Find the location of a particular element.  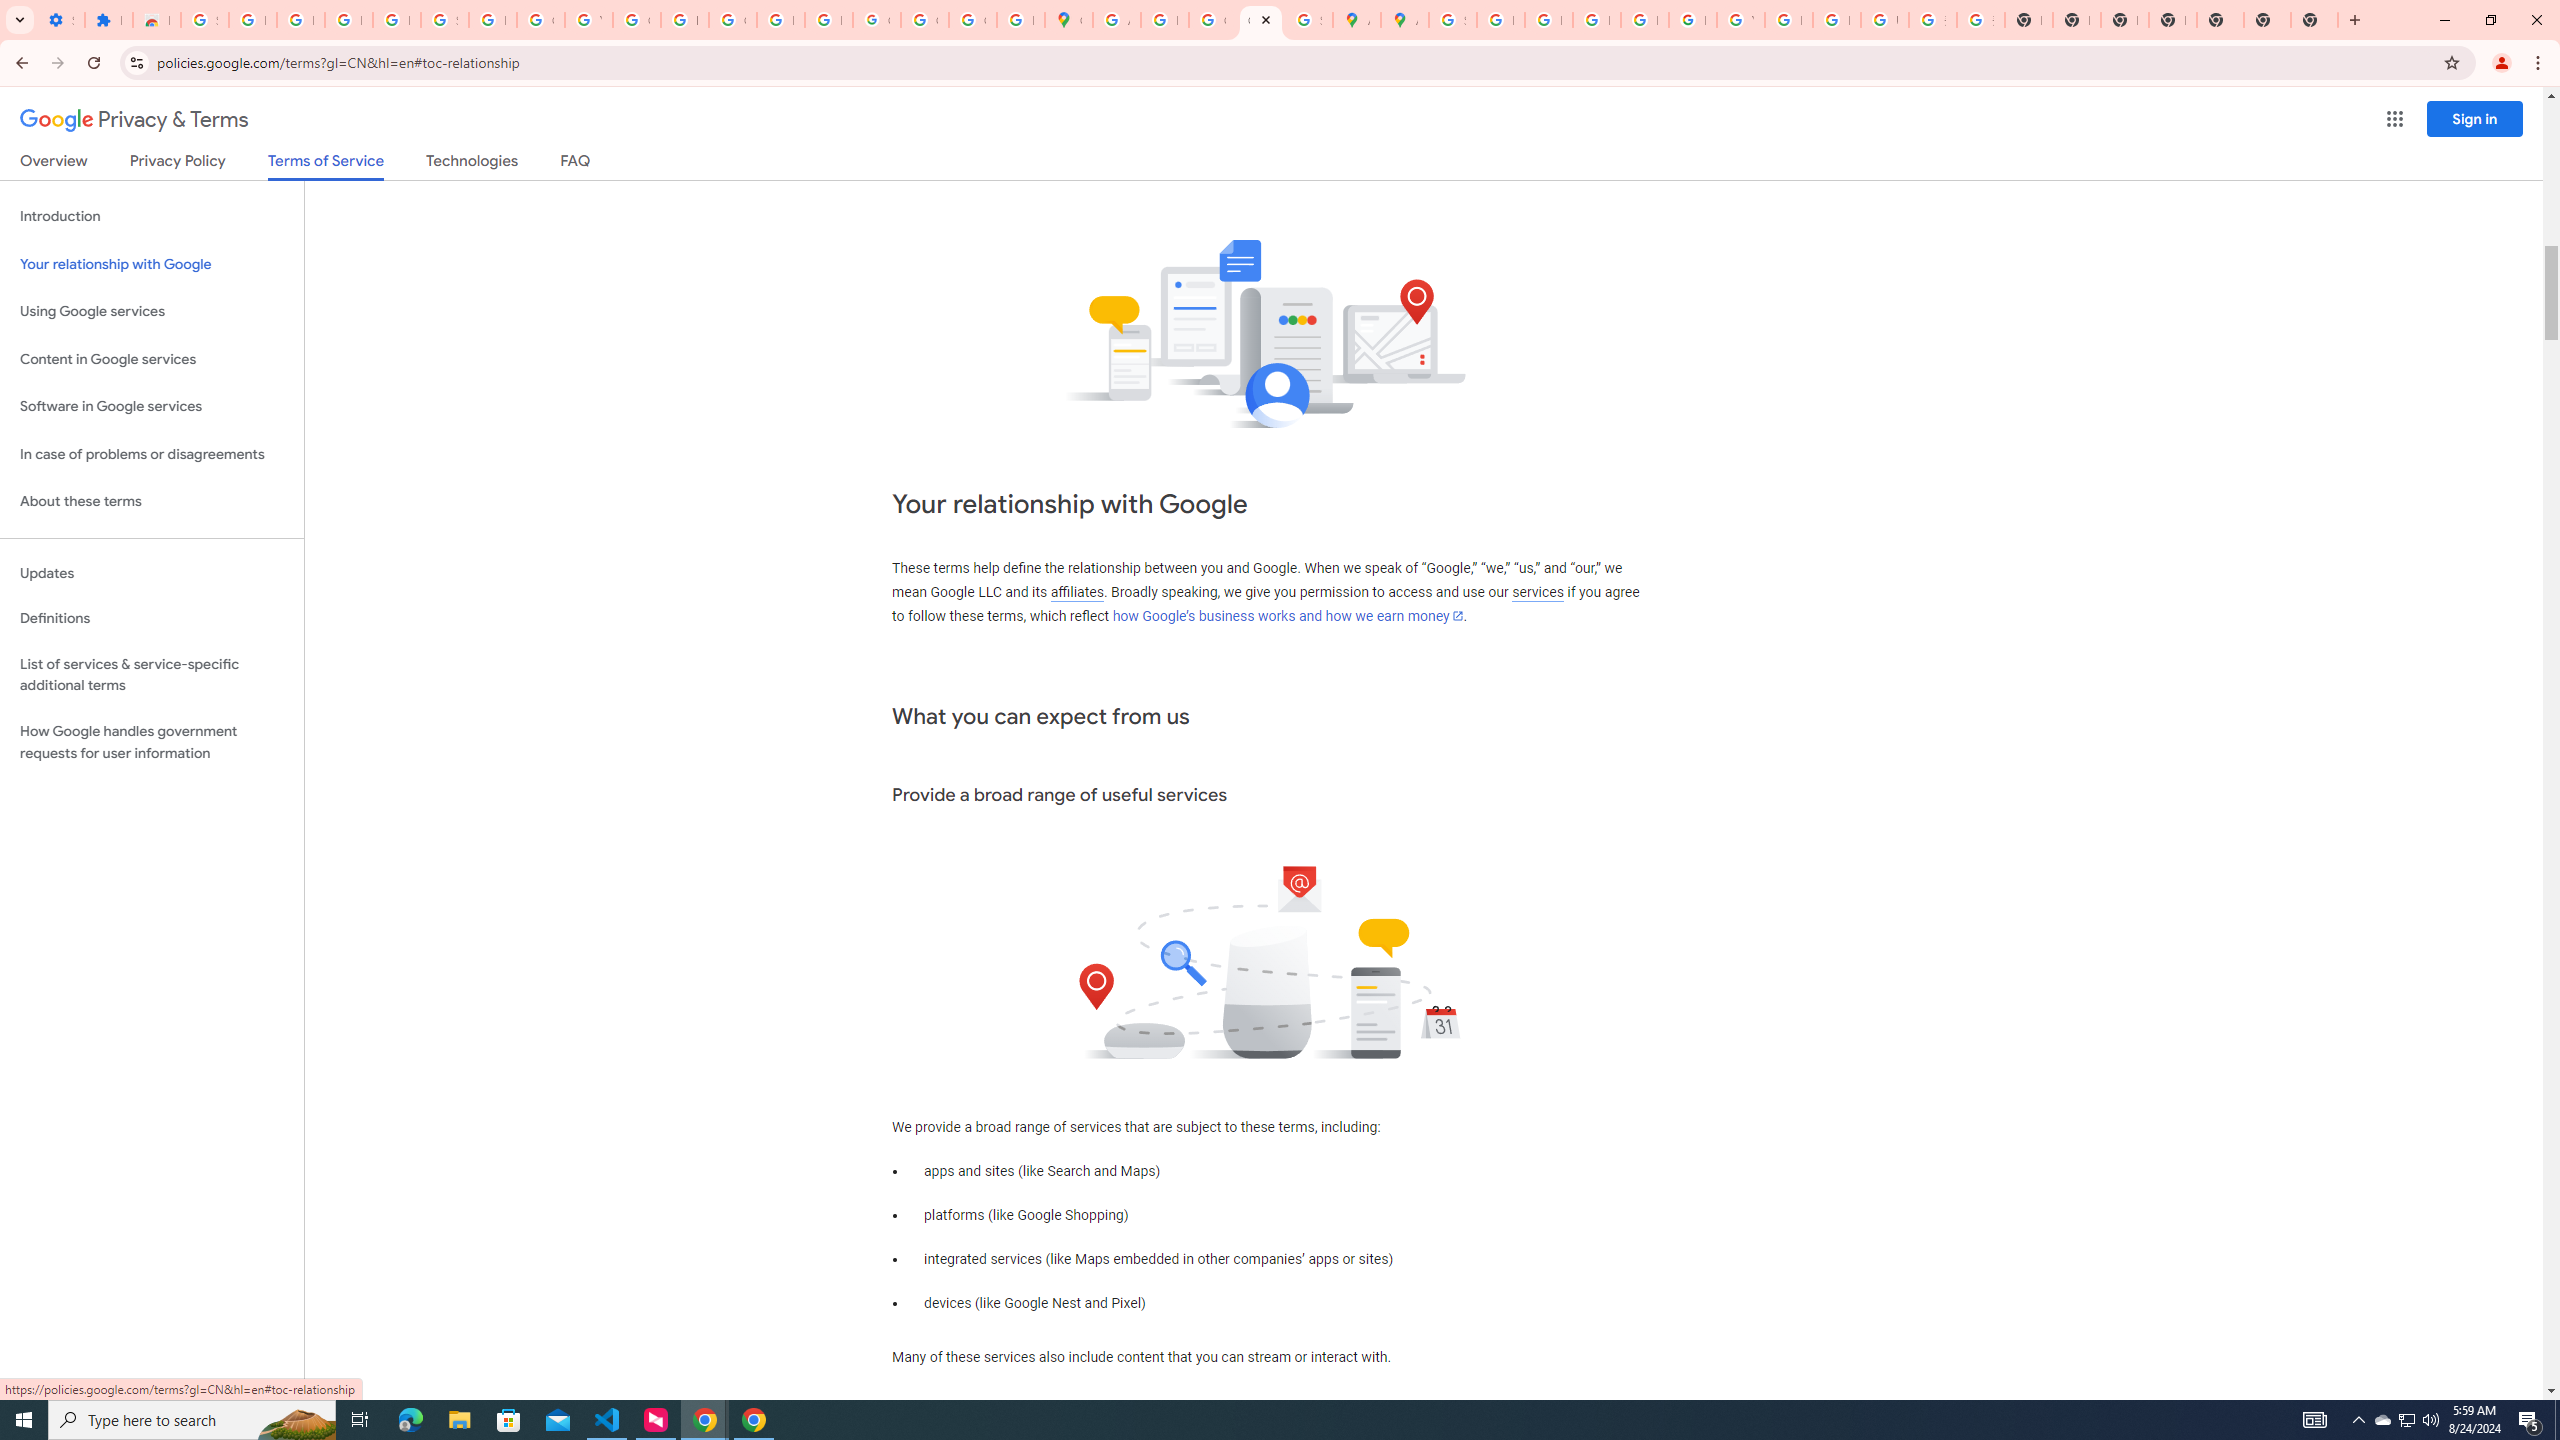

YouTube is located at coordinates (588, 20).